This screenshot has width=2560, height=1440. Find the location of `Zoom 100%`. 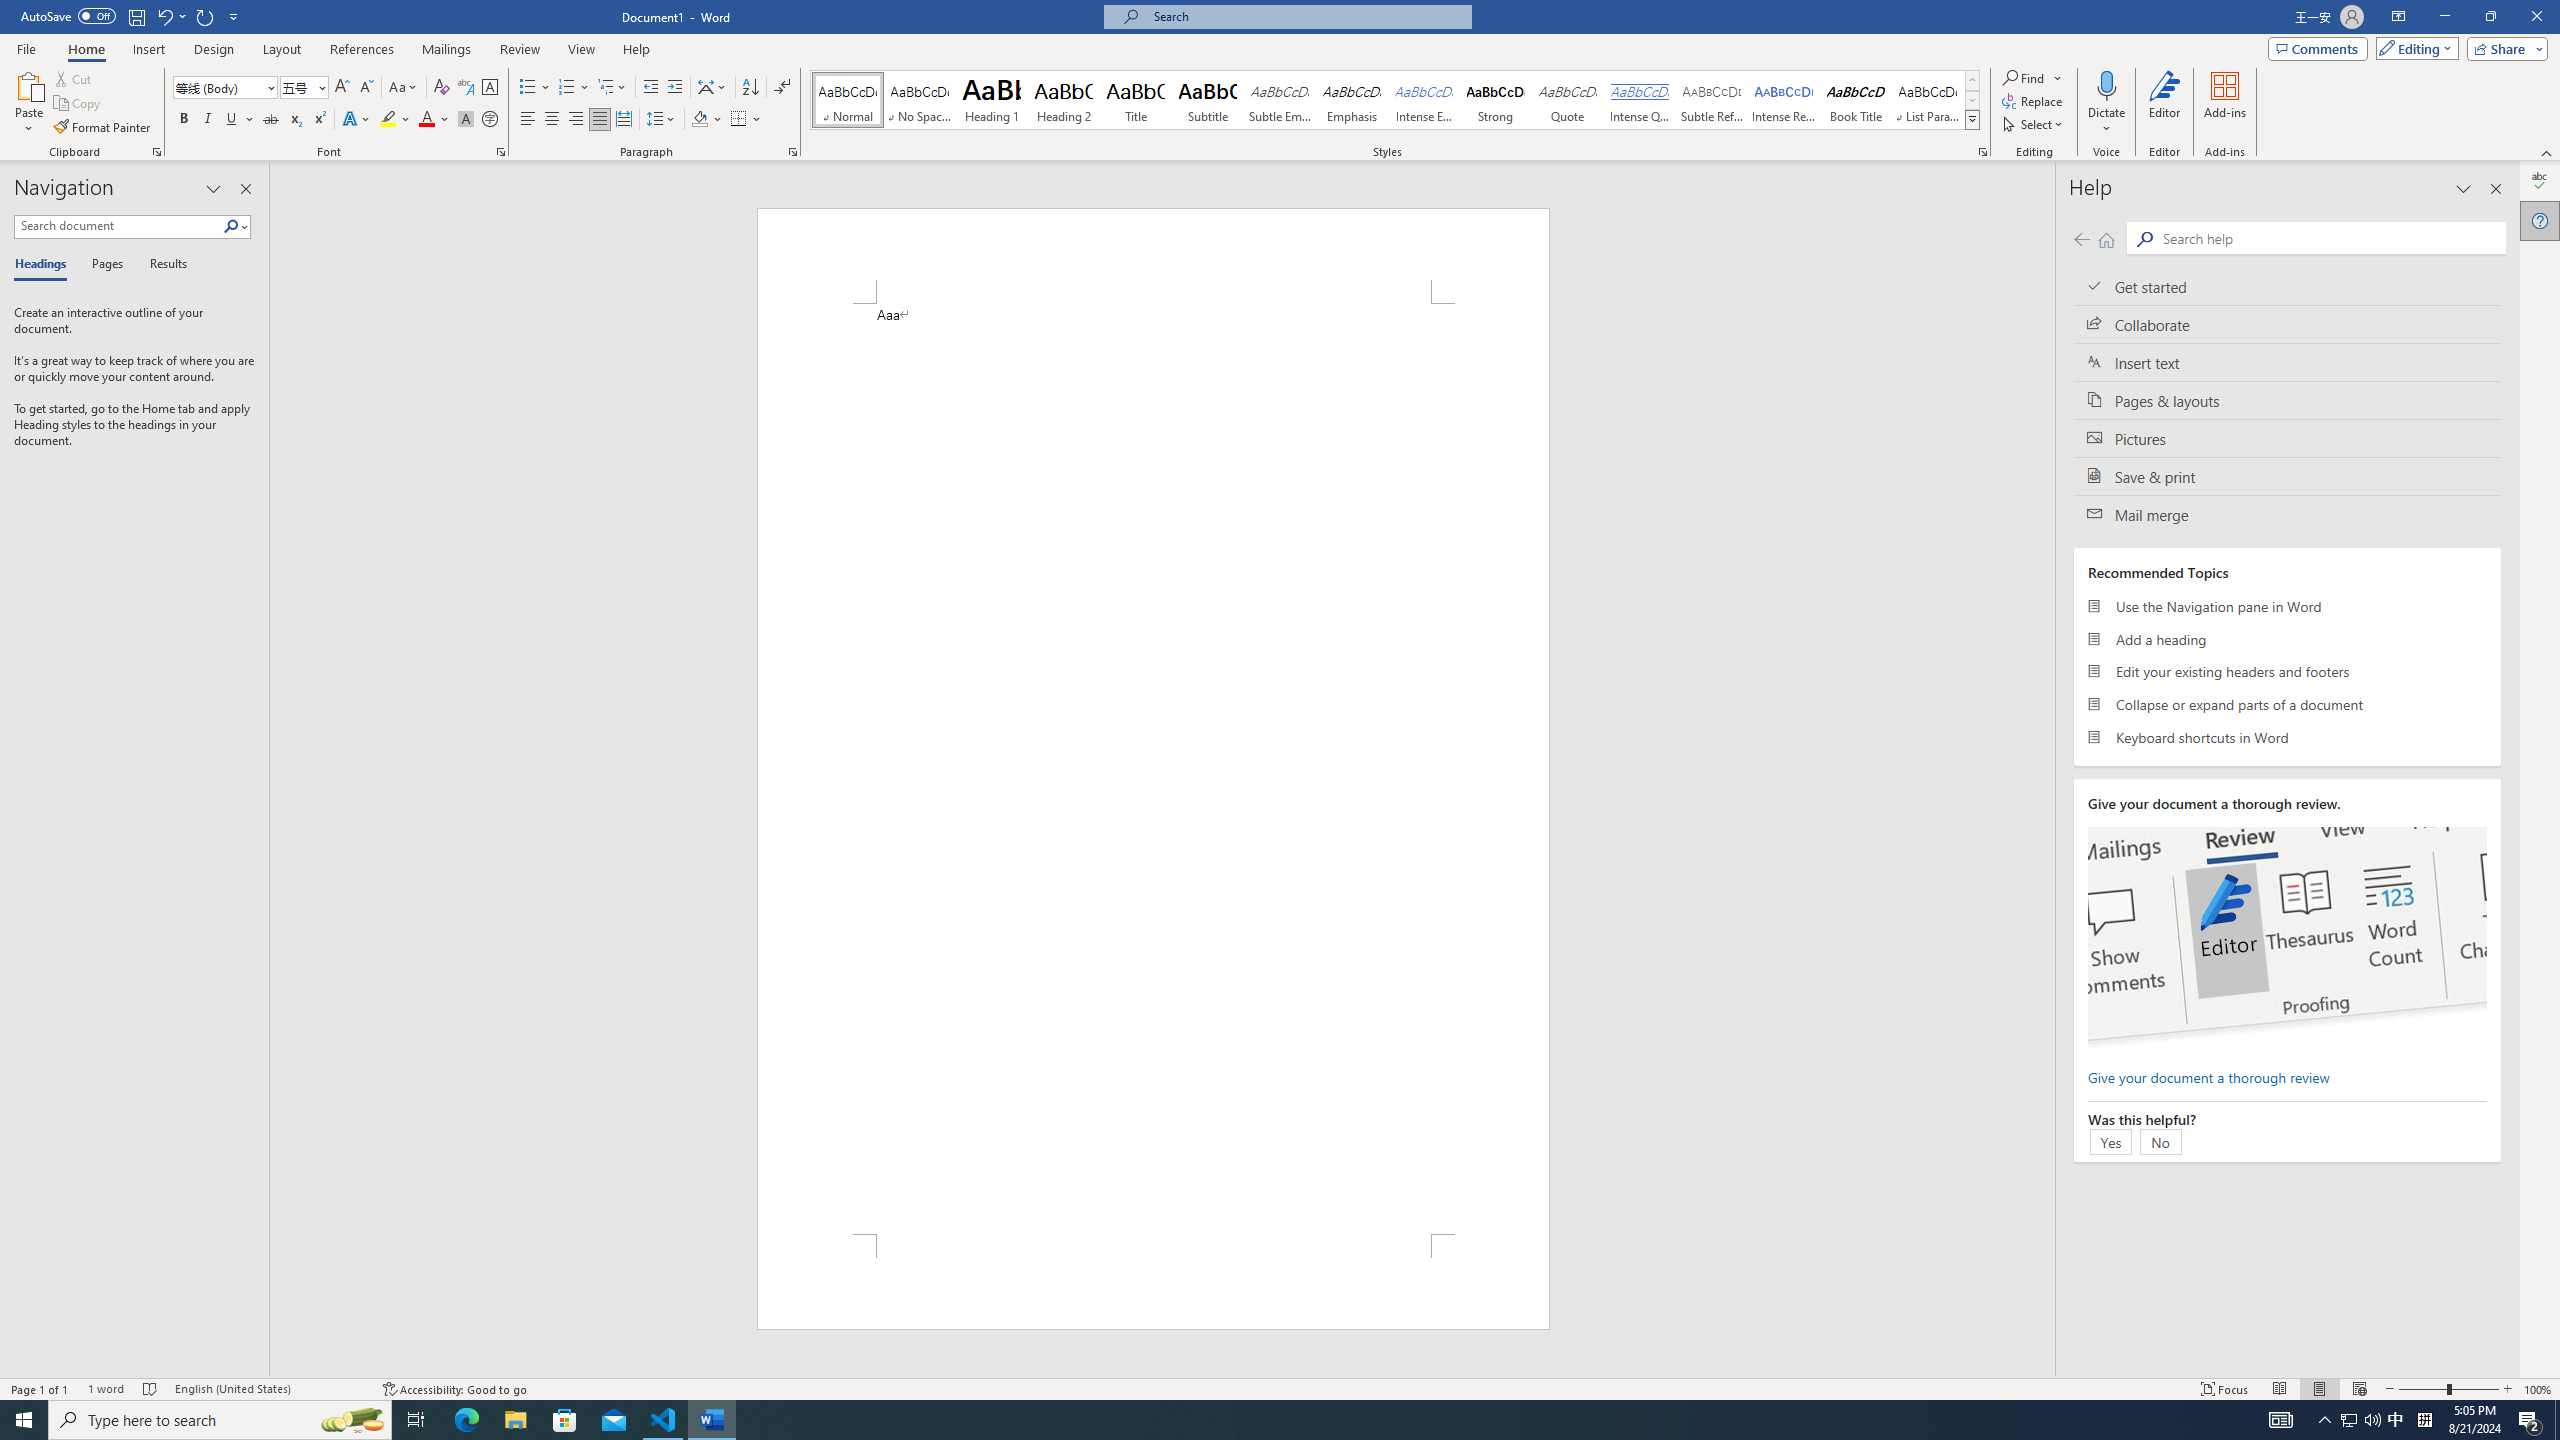

Zoom 100% is located at coordinates (2538, 1389).